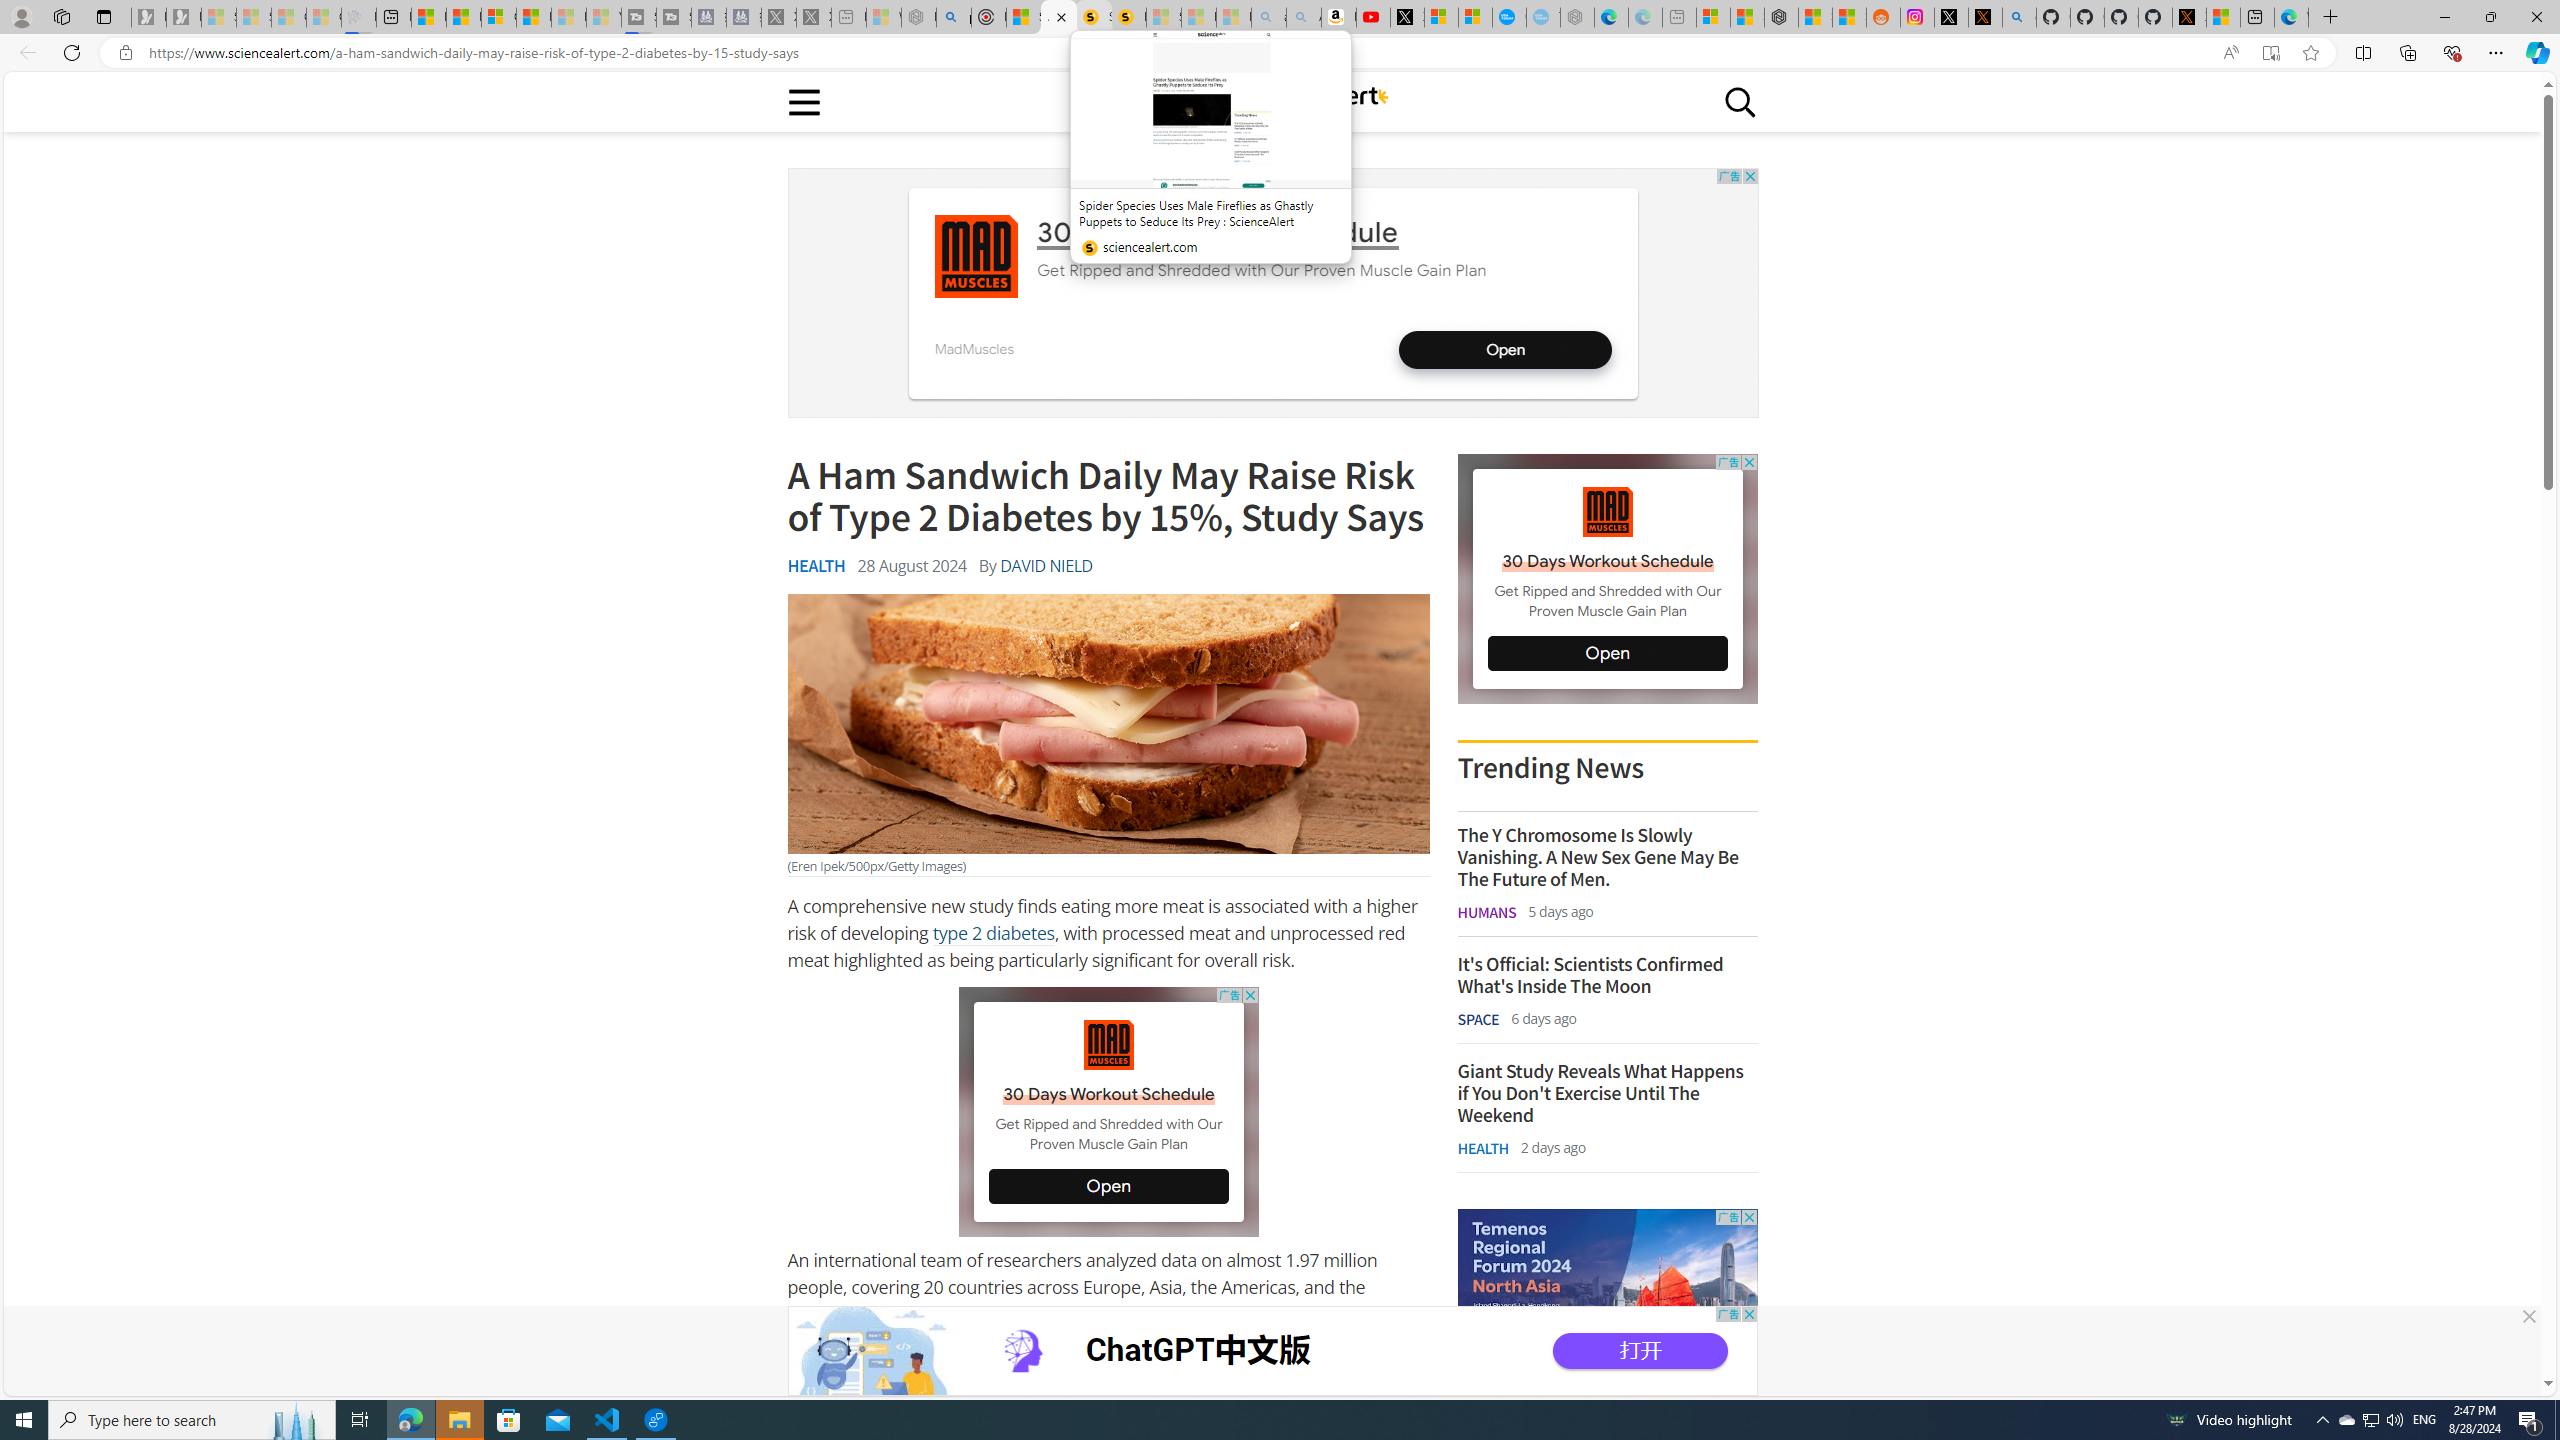  What do you see at coordinates (1270, 17) in the screenshot?
I see `amazon - Search - Sleeping` at bounding box center [1270, 17].